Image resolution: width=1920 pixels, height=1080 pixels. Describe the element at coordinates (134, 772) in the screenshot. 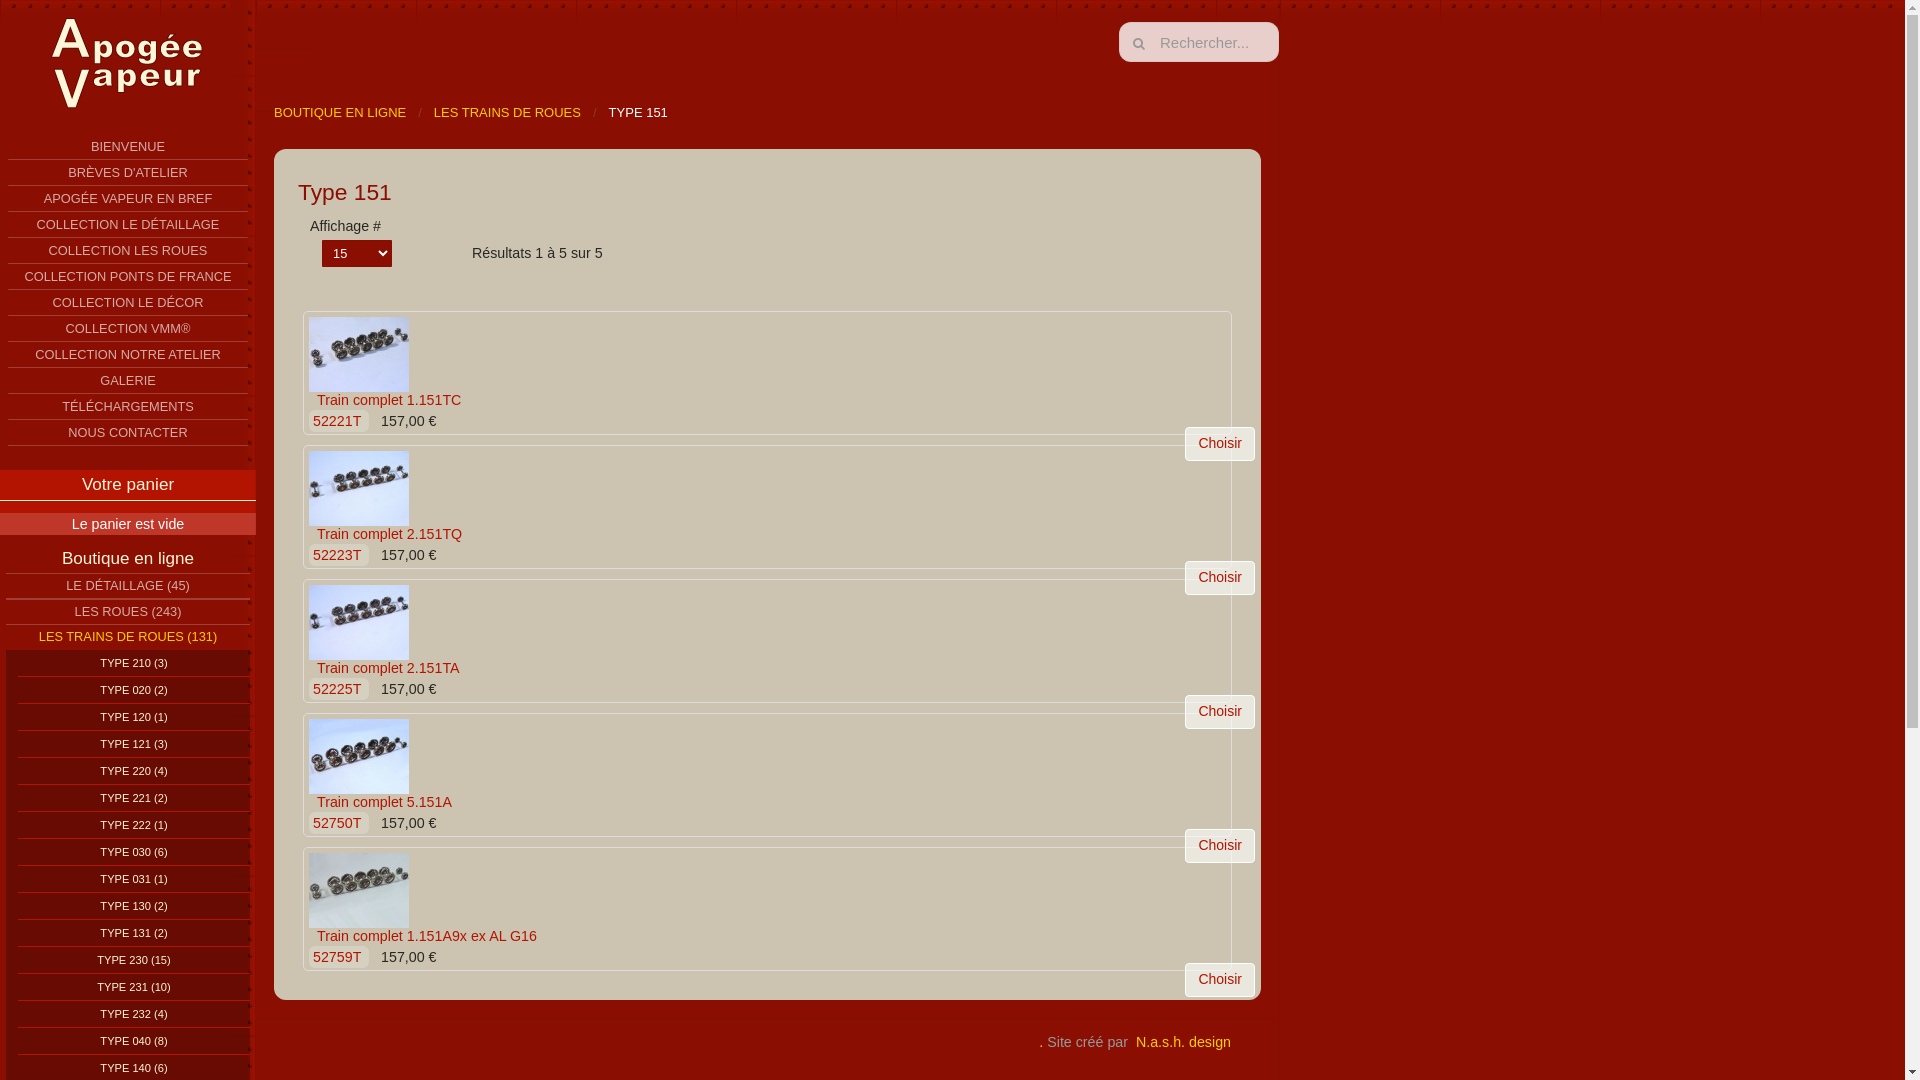

I see `TYPE 220 (4)` at that location.